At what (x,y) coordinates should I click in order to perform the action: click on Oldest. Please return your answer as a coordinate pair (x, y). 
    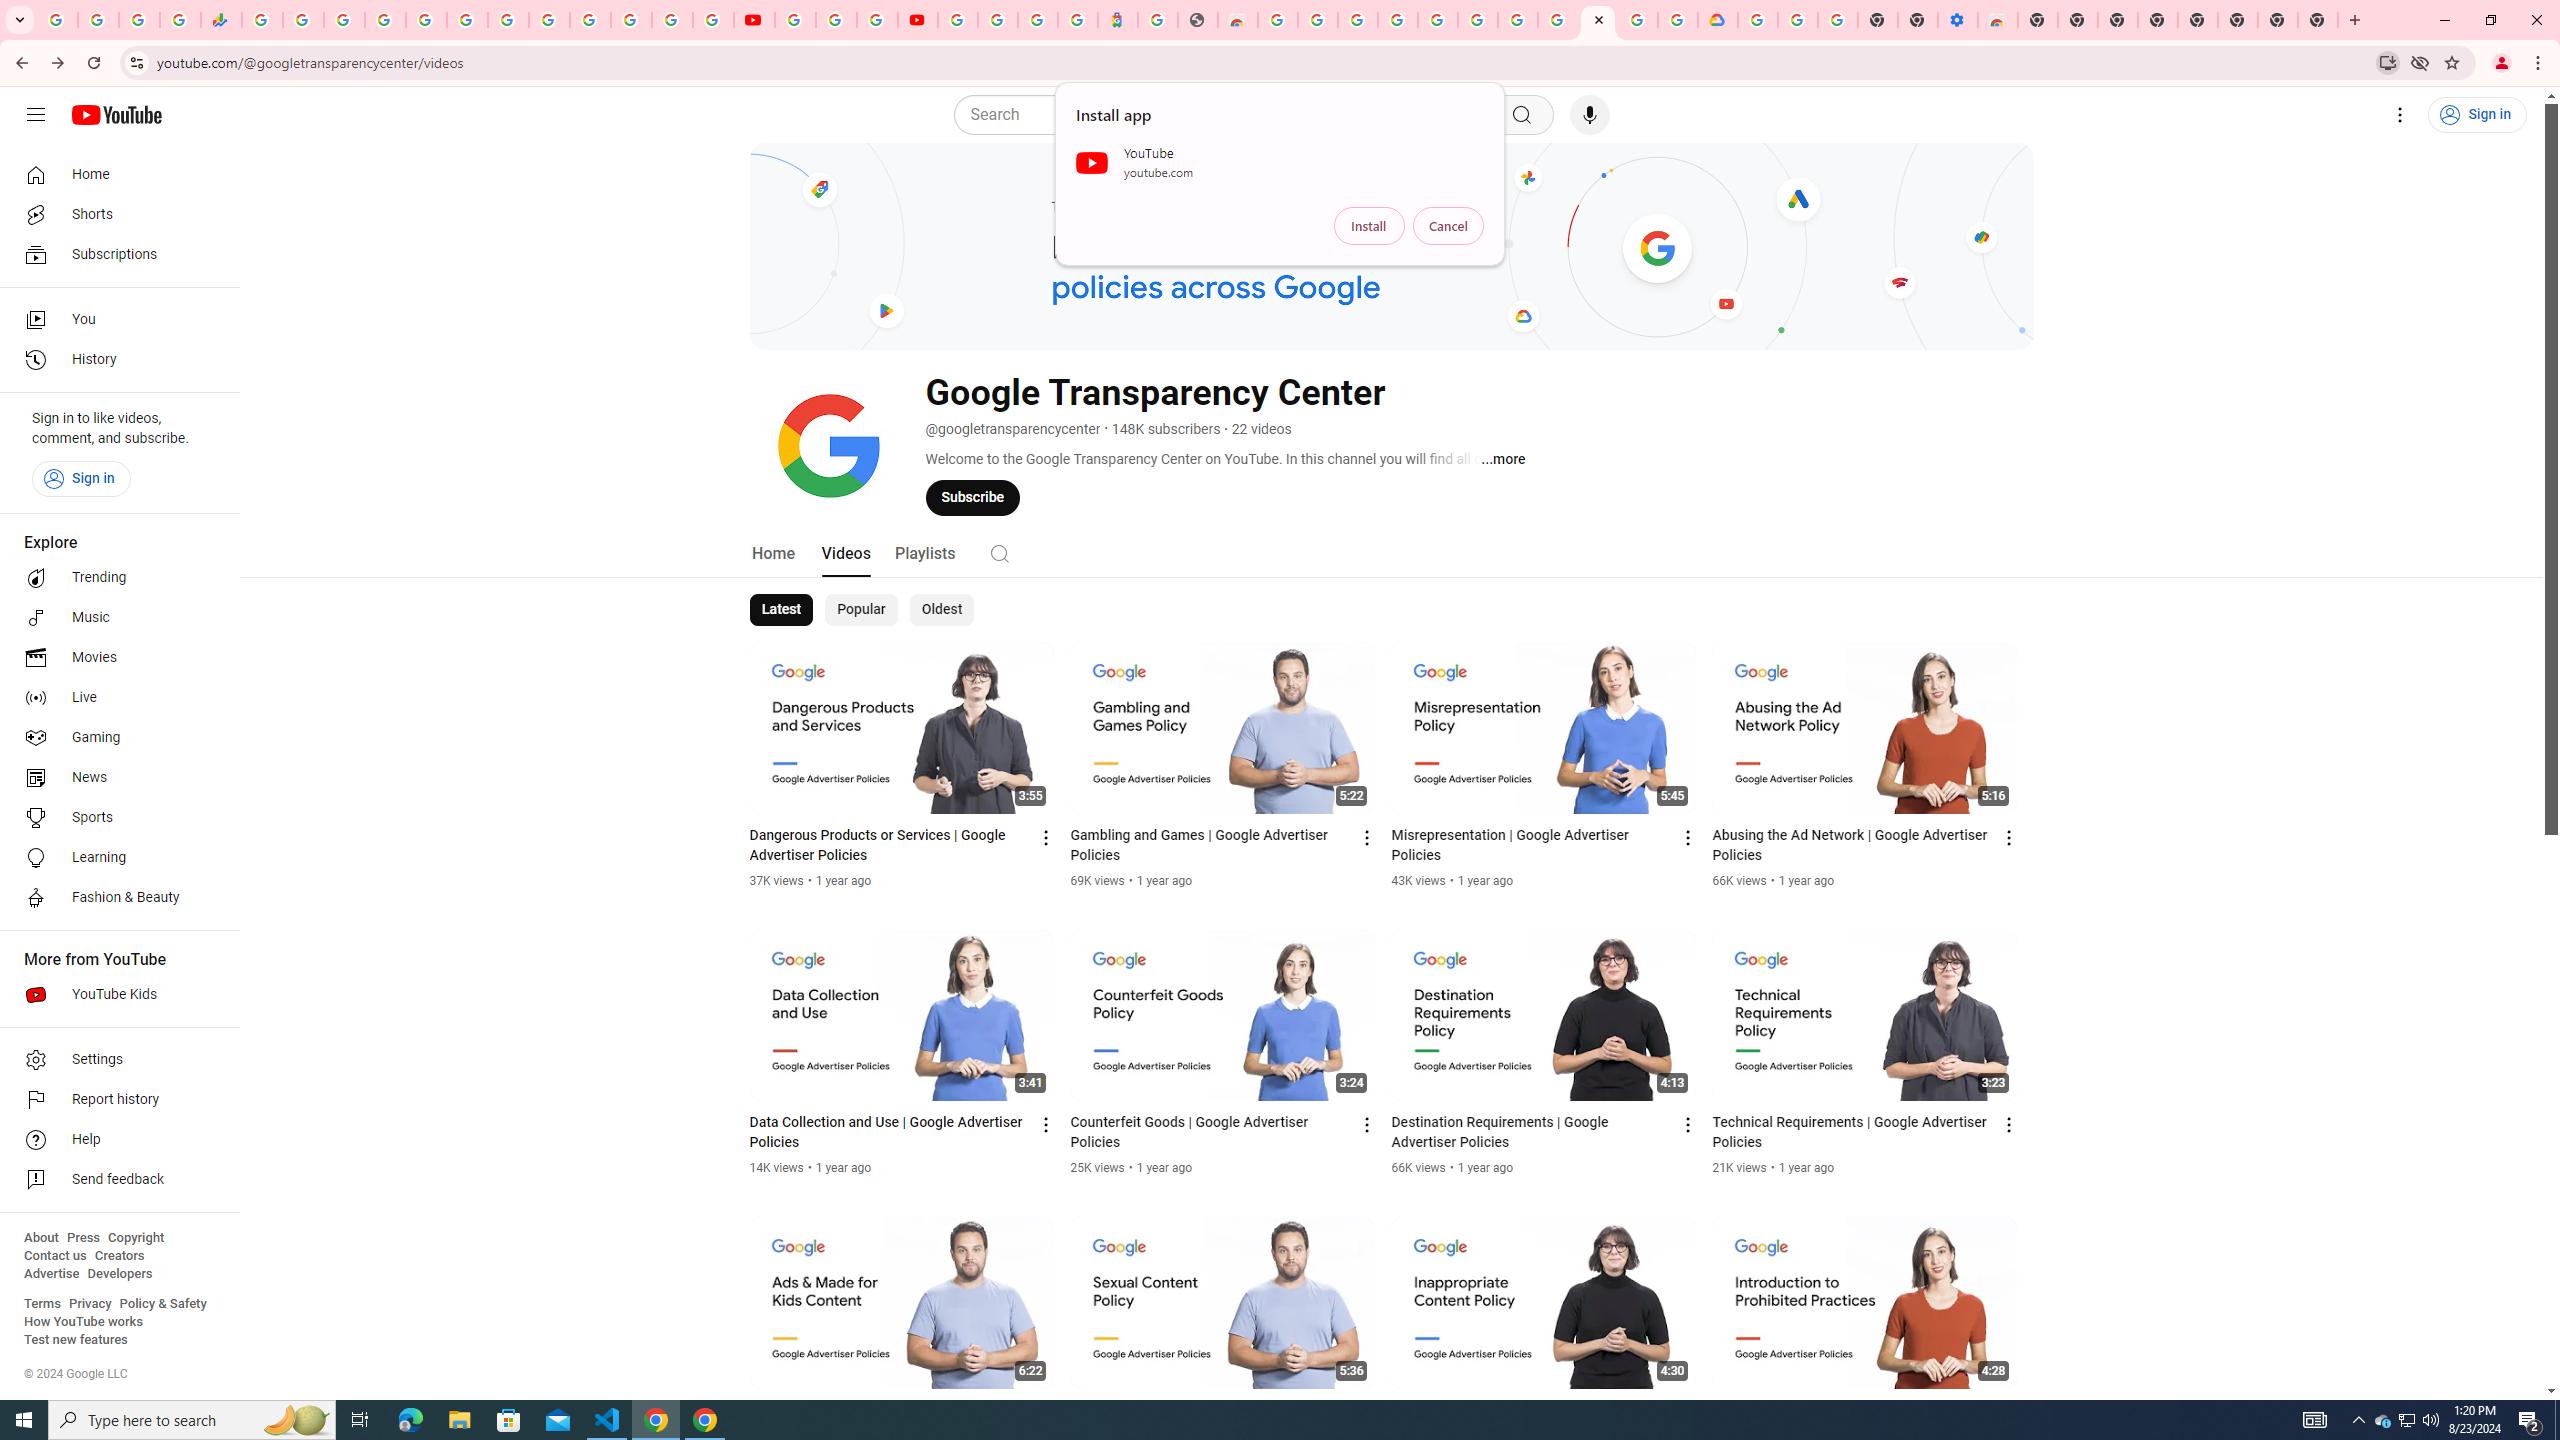
    Looking at the image, I should click on (940, 610).